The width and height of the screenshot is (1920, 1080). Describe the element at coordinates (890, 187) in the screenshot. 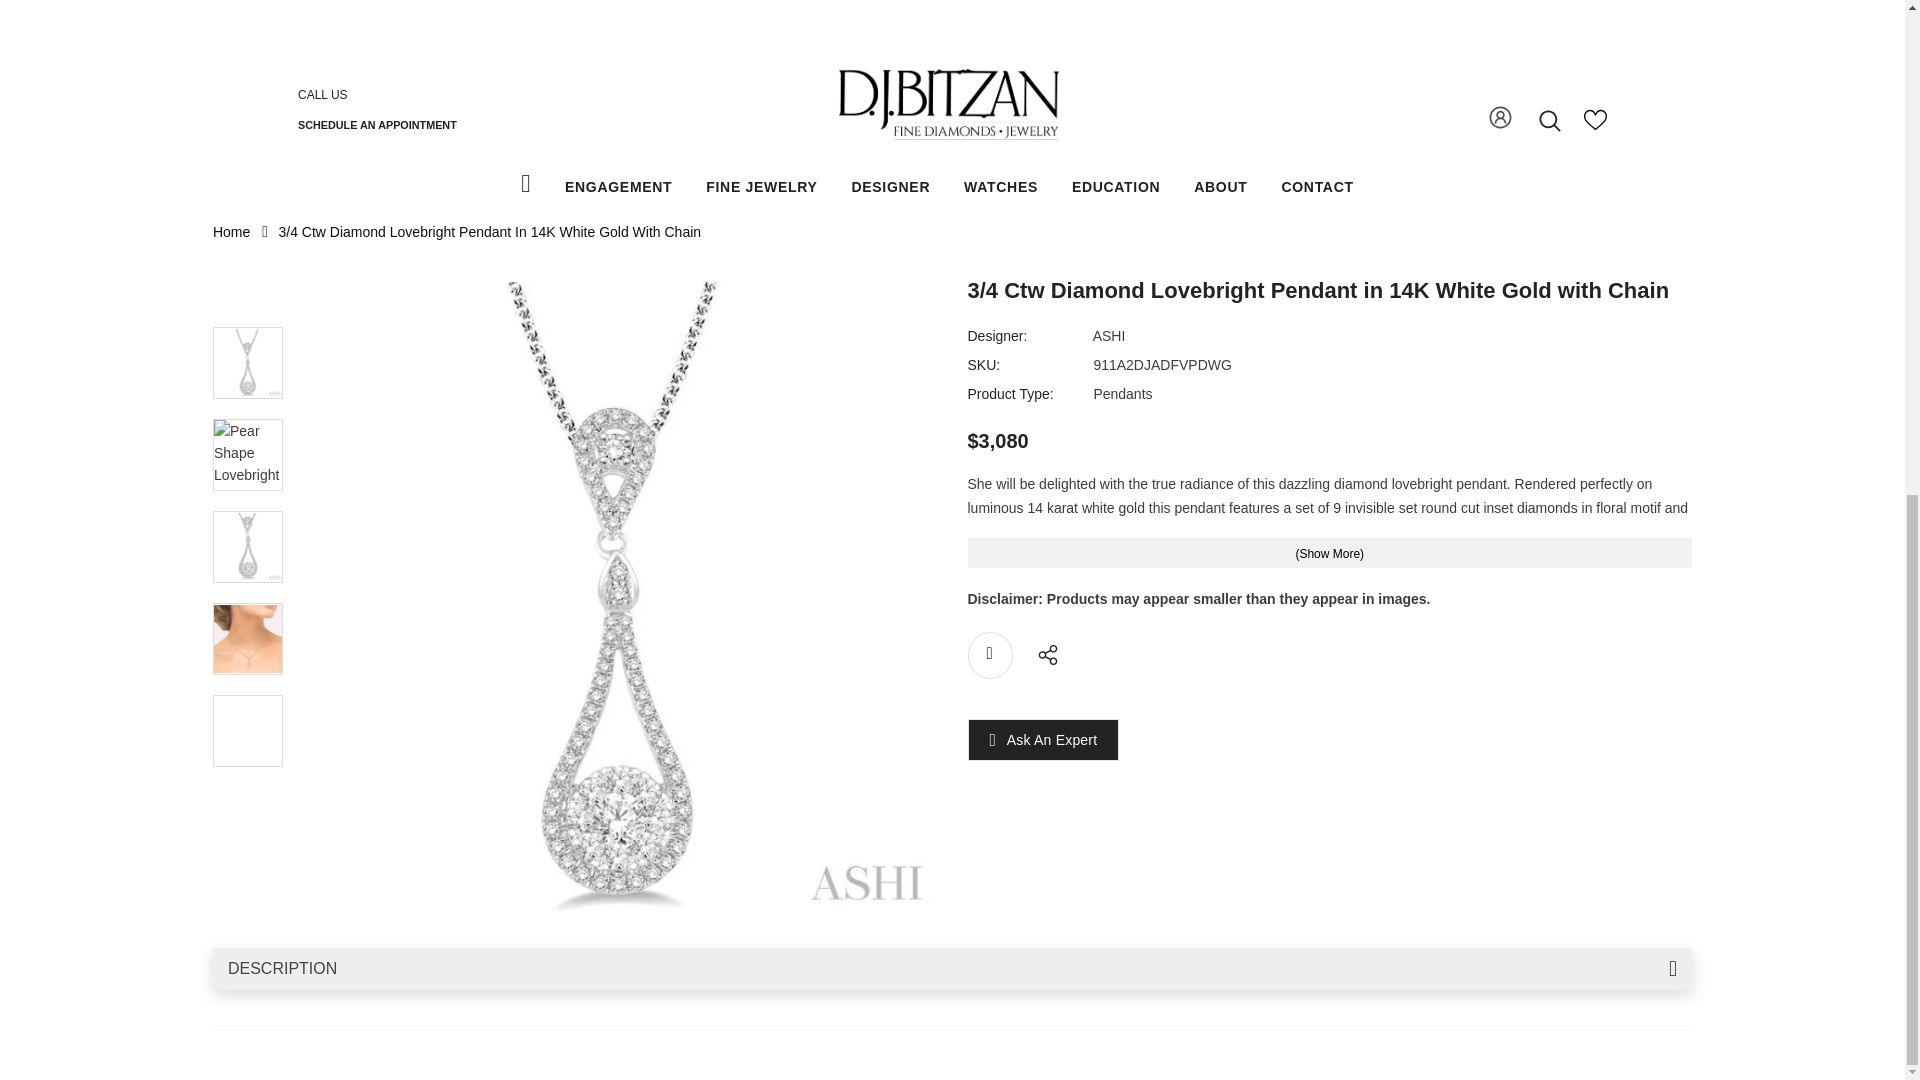

I see `DESIGNER` at that location.